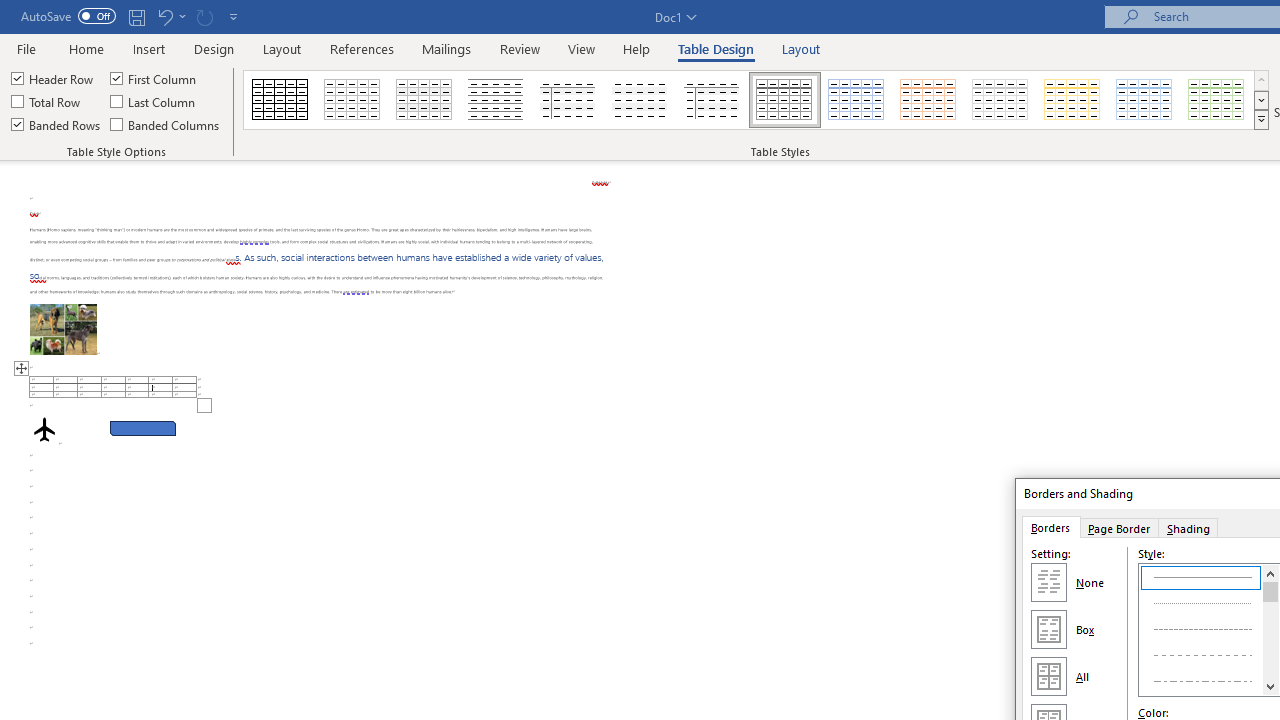 The image size is (1280, 720). Describe the element at coordinates (582, 48) in the screenshot. I see `View` at that location.